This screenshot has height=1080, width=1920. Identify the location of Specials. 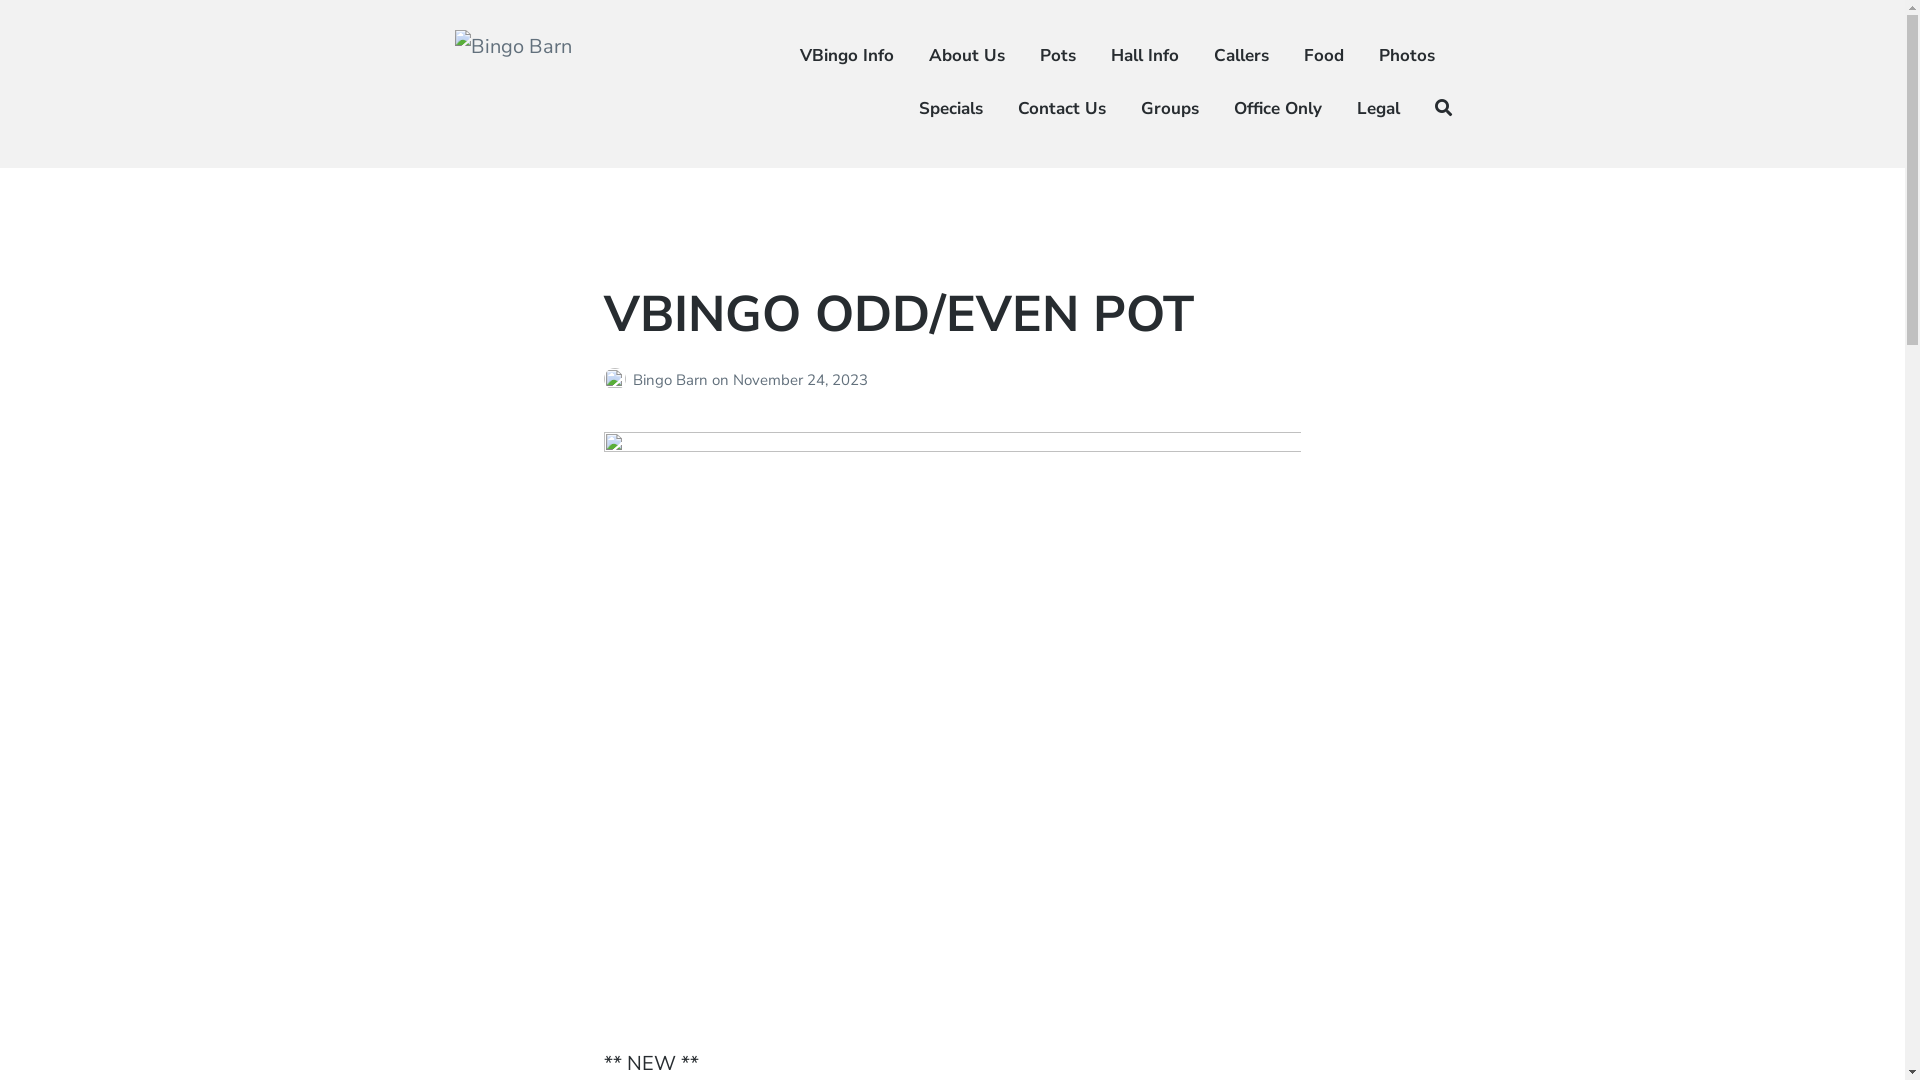
(951, 109).